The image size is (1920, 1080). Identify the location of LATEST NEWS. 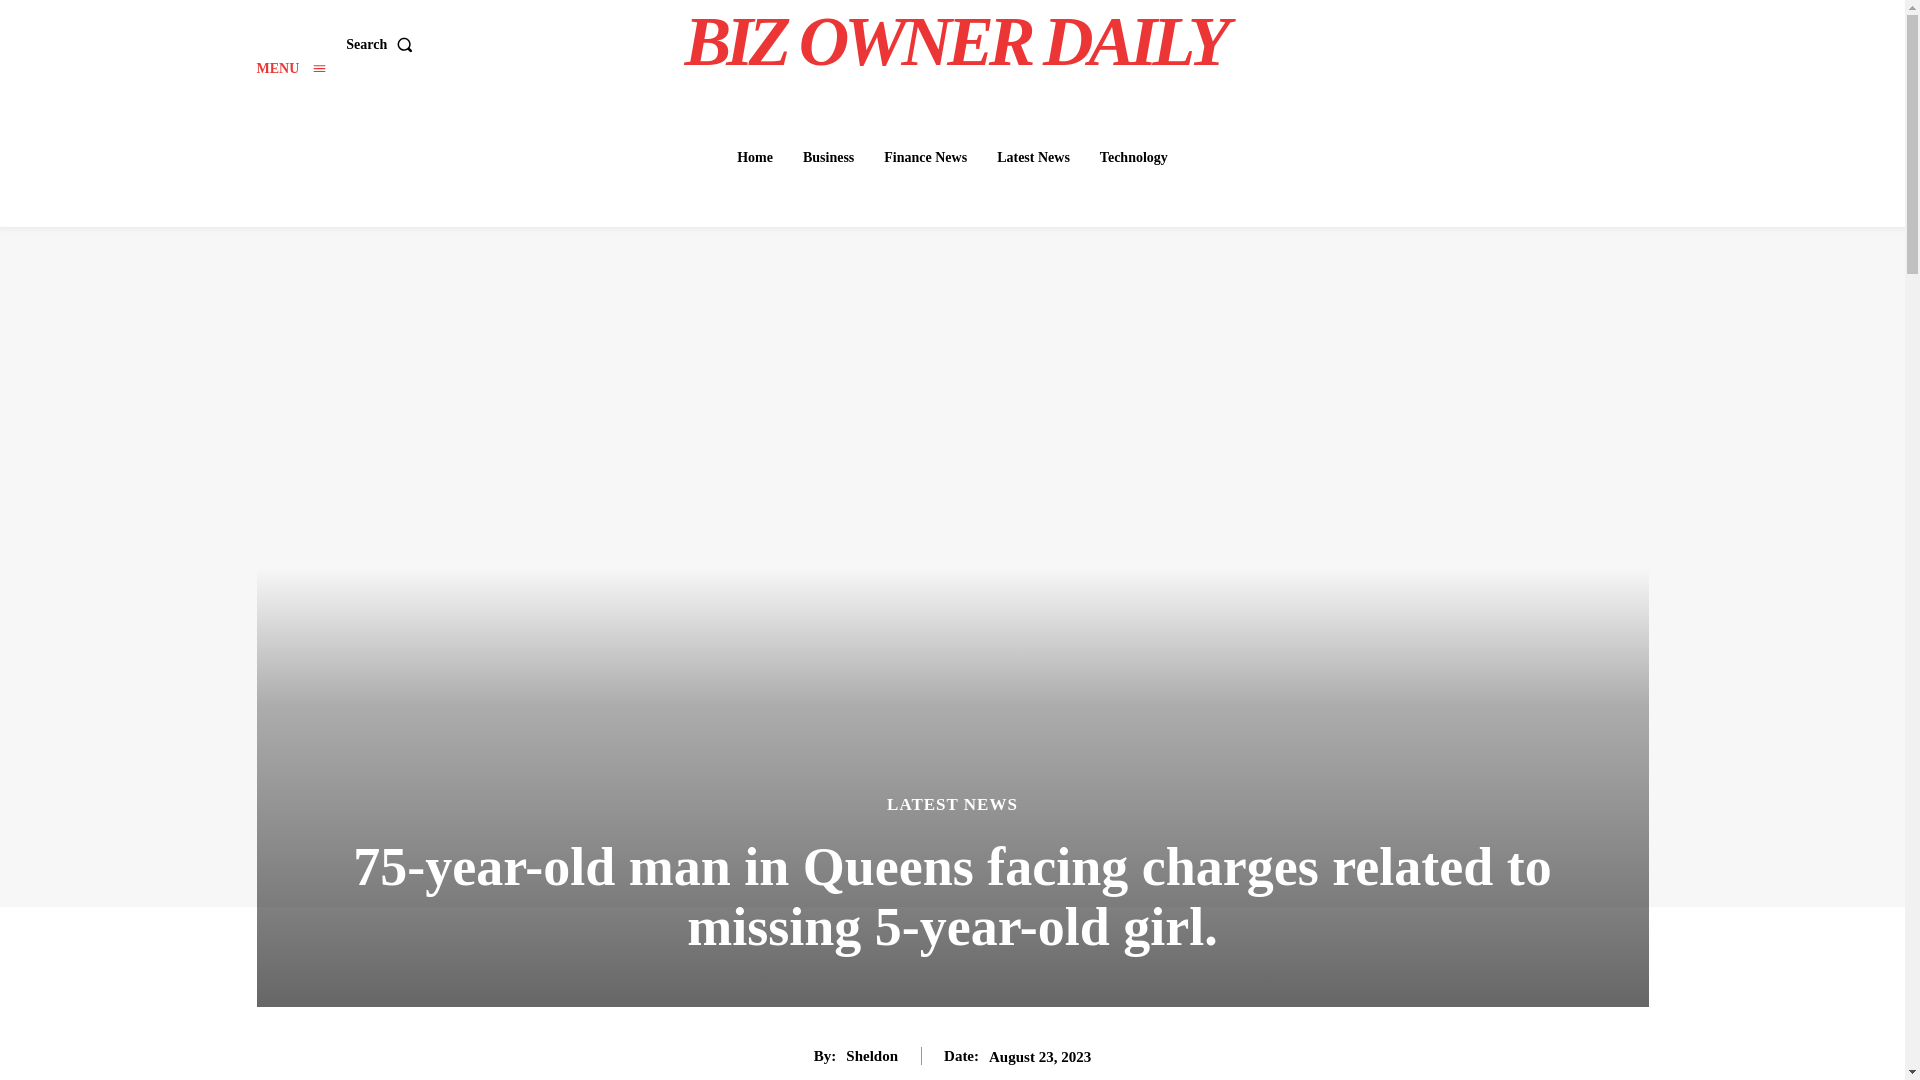
(952, 804).